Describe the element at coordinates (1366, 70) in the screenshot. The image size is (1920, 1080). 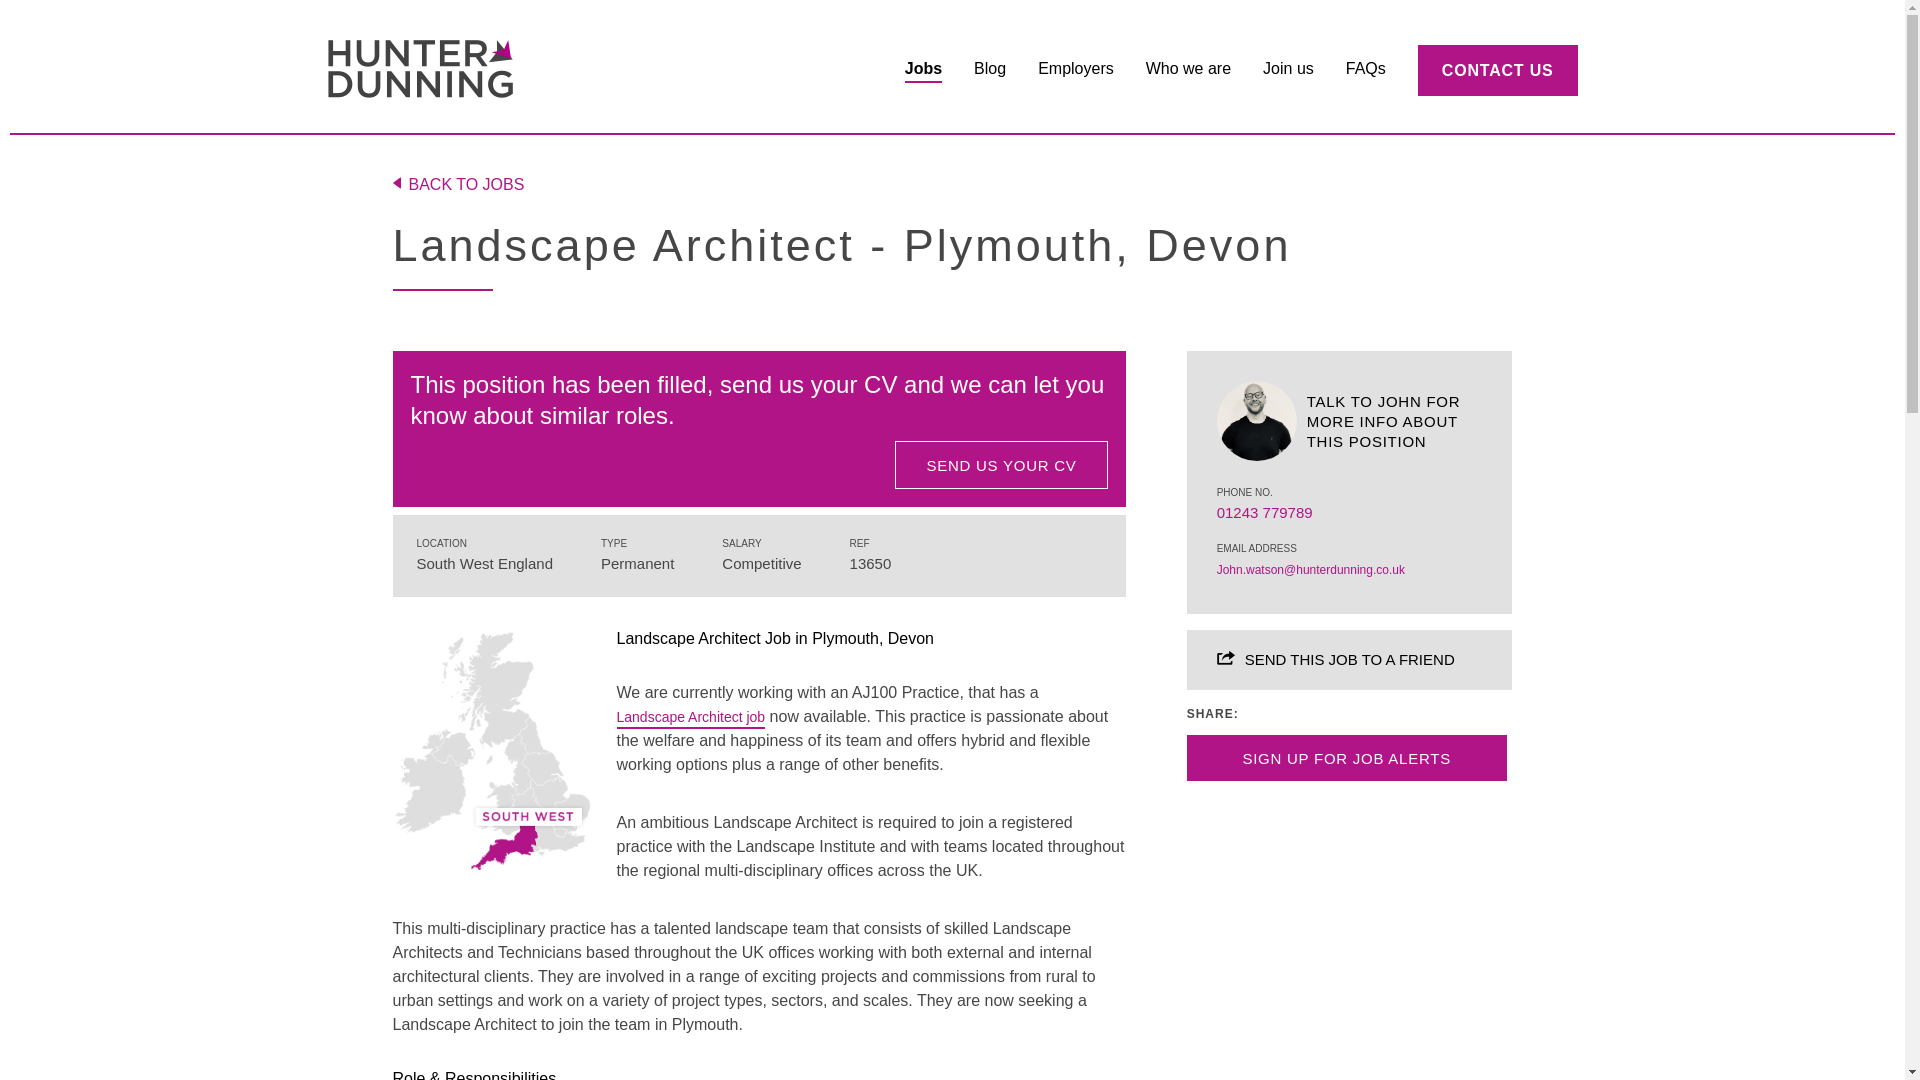
I see `FAQs` at that location.